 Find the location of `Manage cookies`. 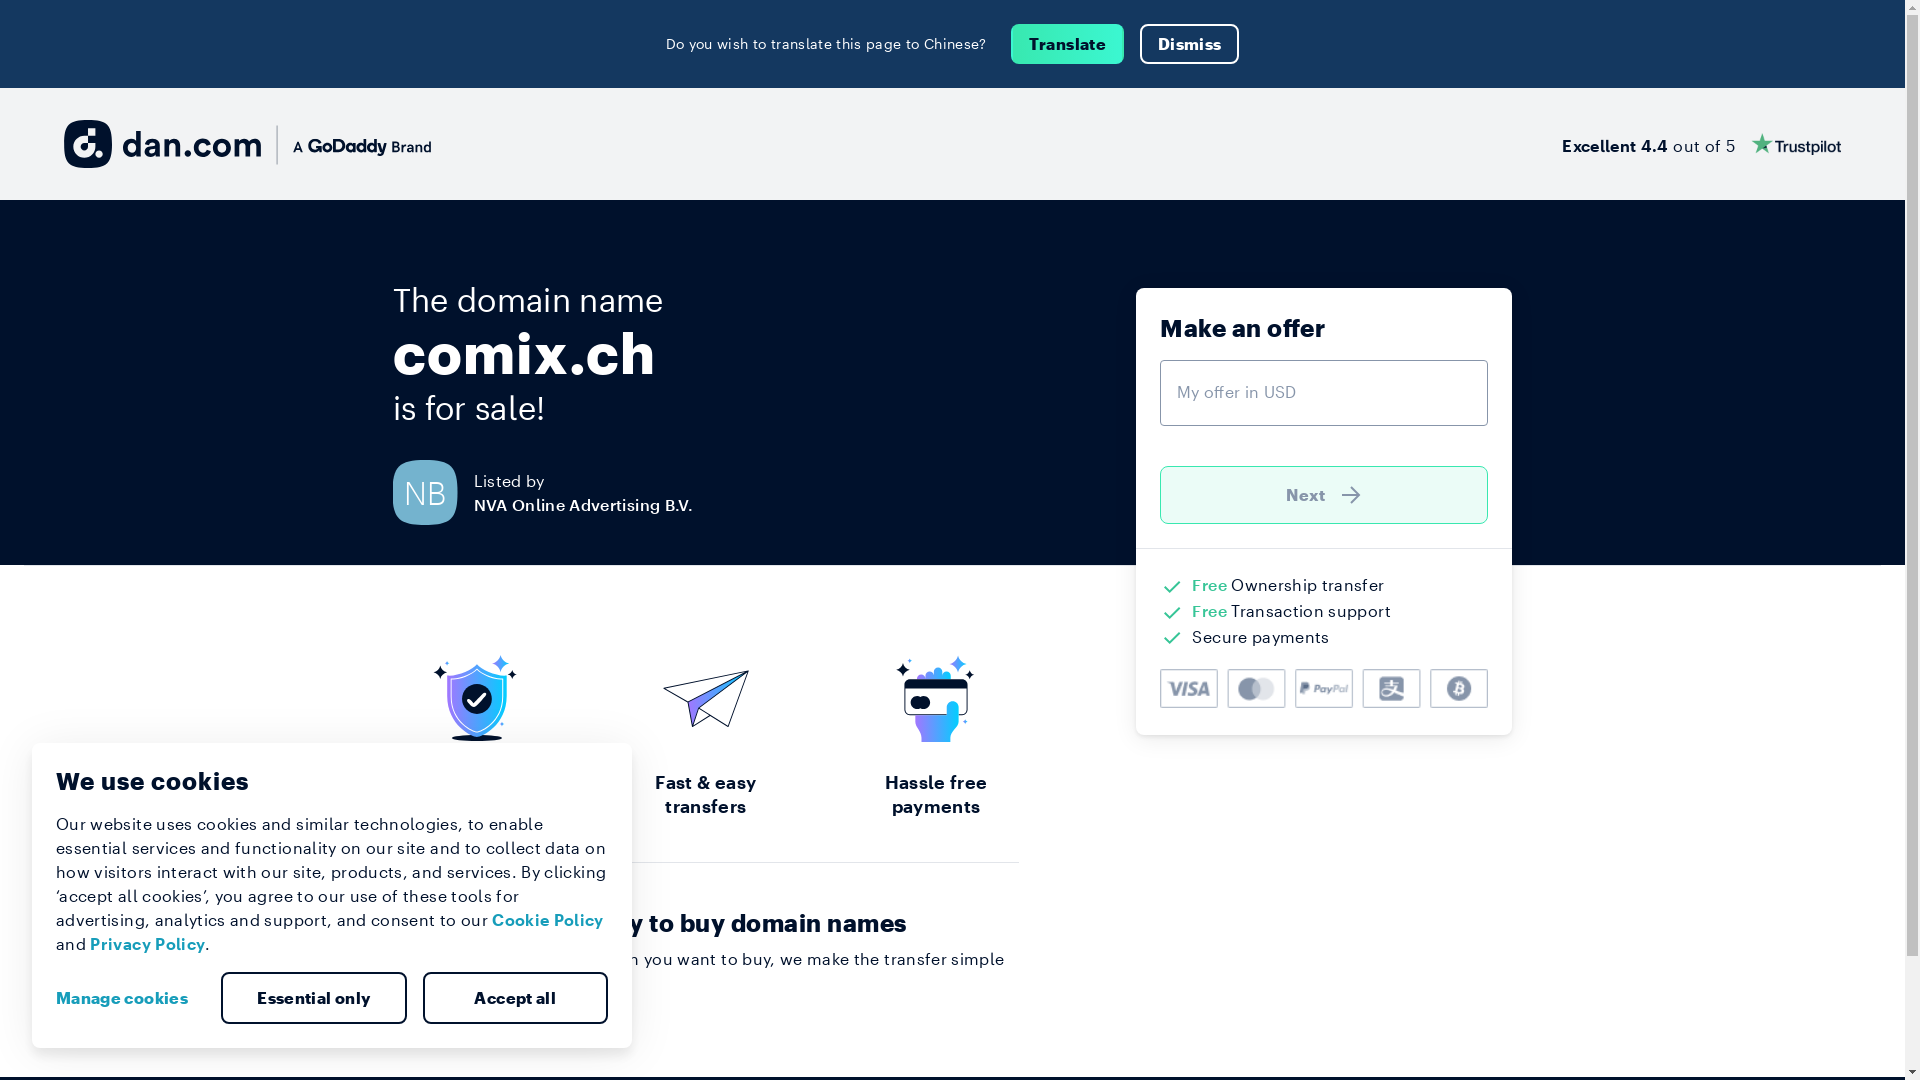

Manage cookies is located at coordinates (130, 998).